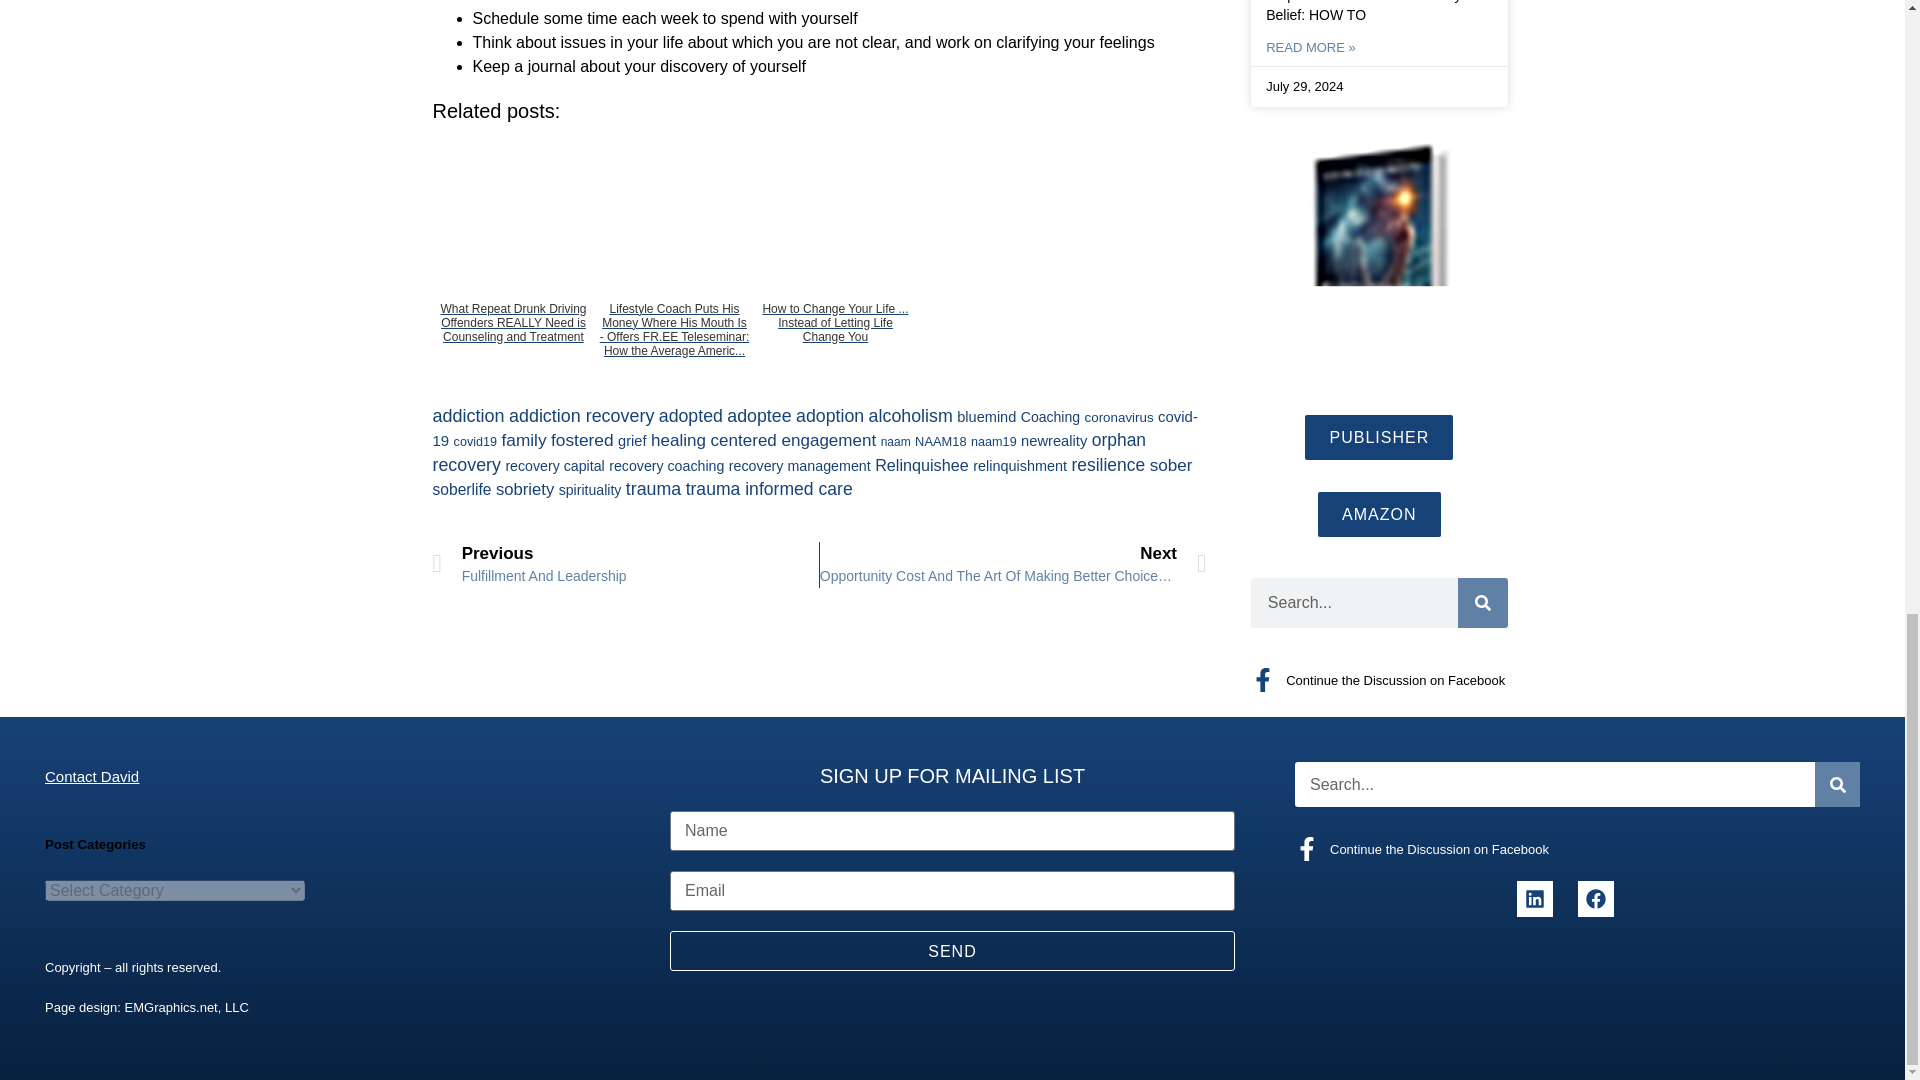 The width and height of the screenshot is (1920, 1080). I want to click on alcoholism, so click(910, 416).